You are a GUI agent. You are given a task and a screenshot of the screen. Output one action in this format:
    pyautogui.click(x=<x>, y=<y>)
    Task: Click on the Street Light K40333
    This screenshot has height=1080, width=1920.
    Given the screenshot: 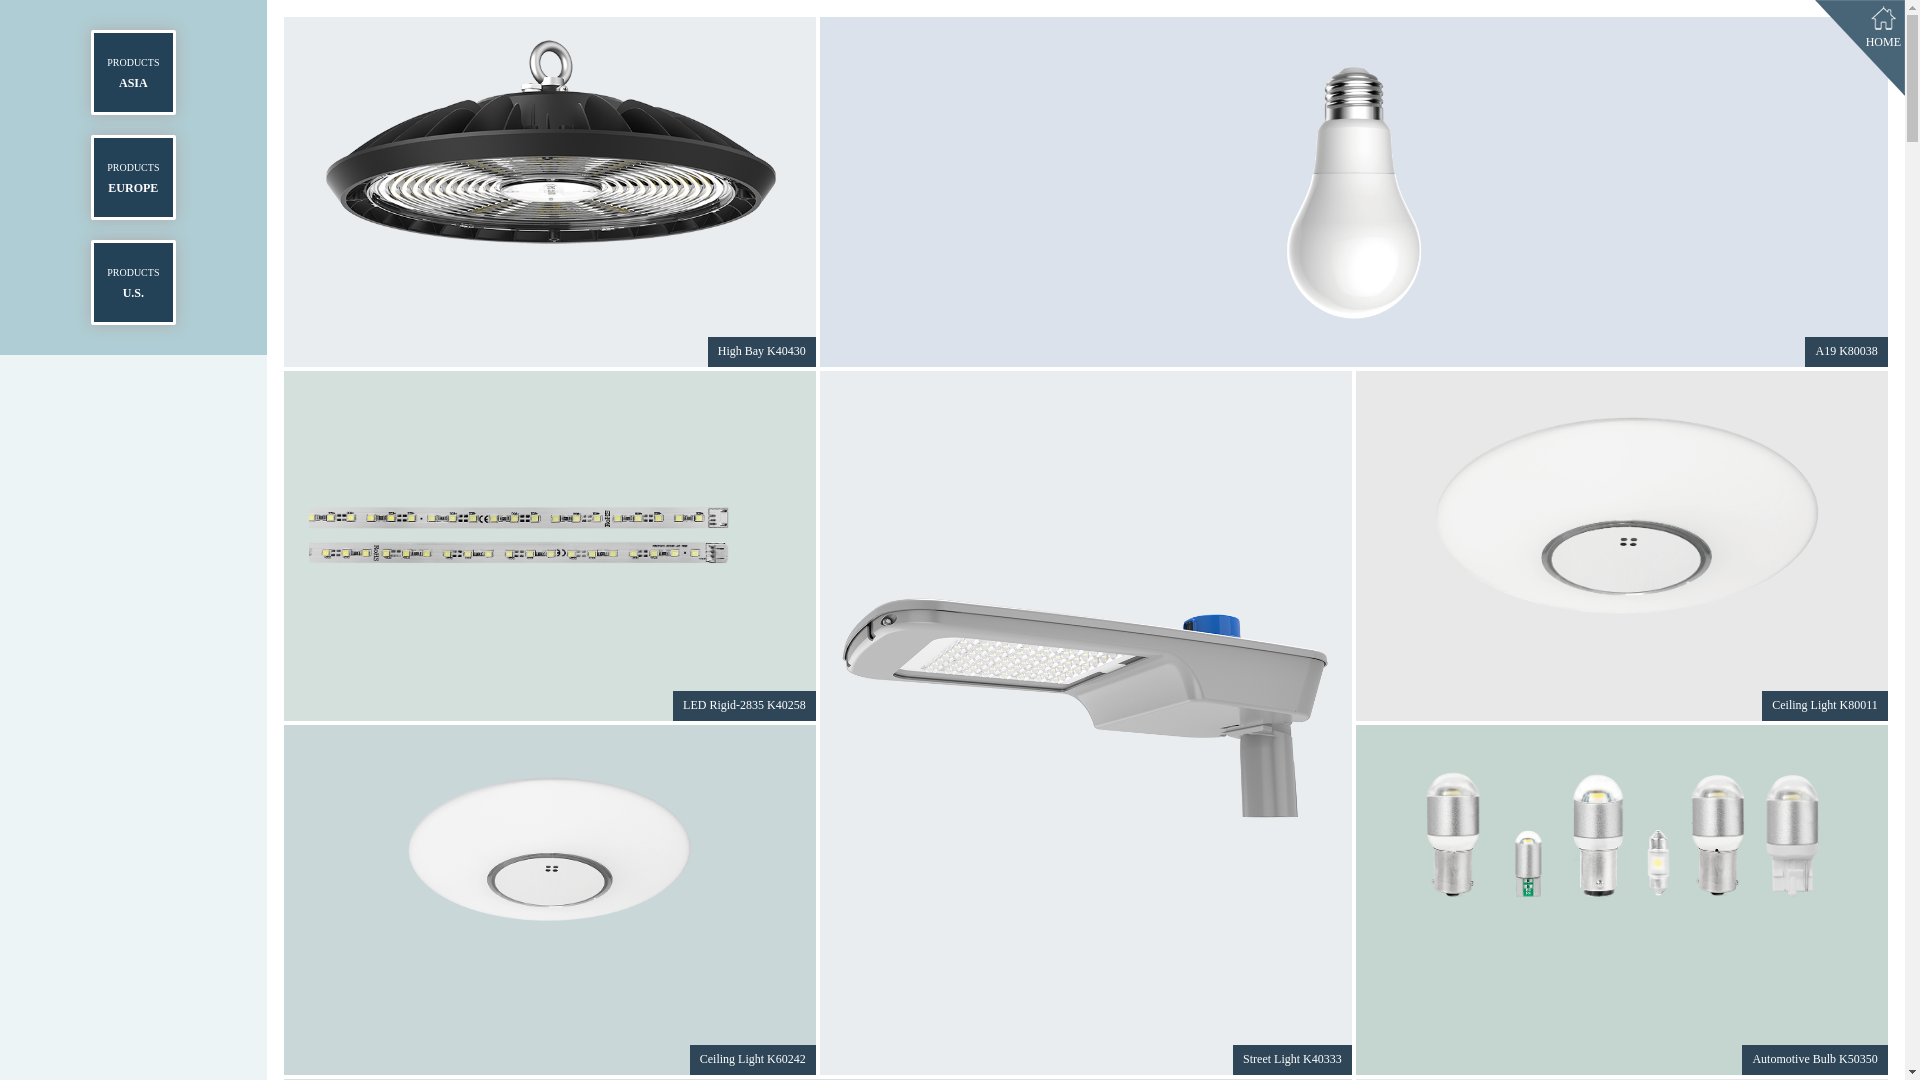 What is the action you would take?
    pyautogui.click(x=1086, y=696)
    